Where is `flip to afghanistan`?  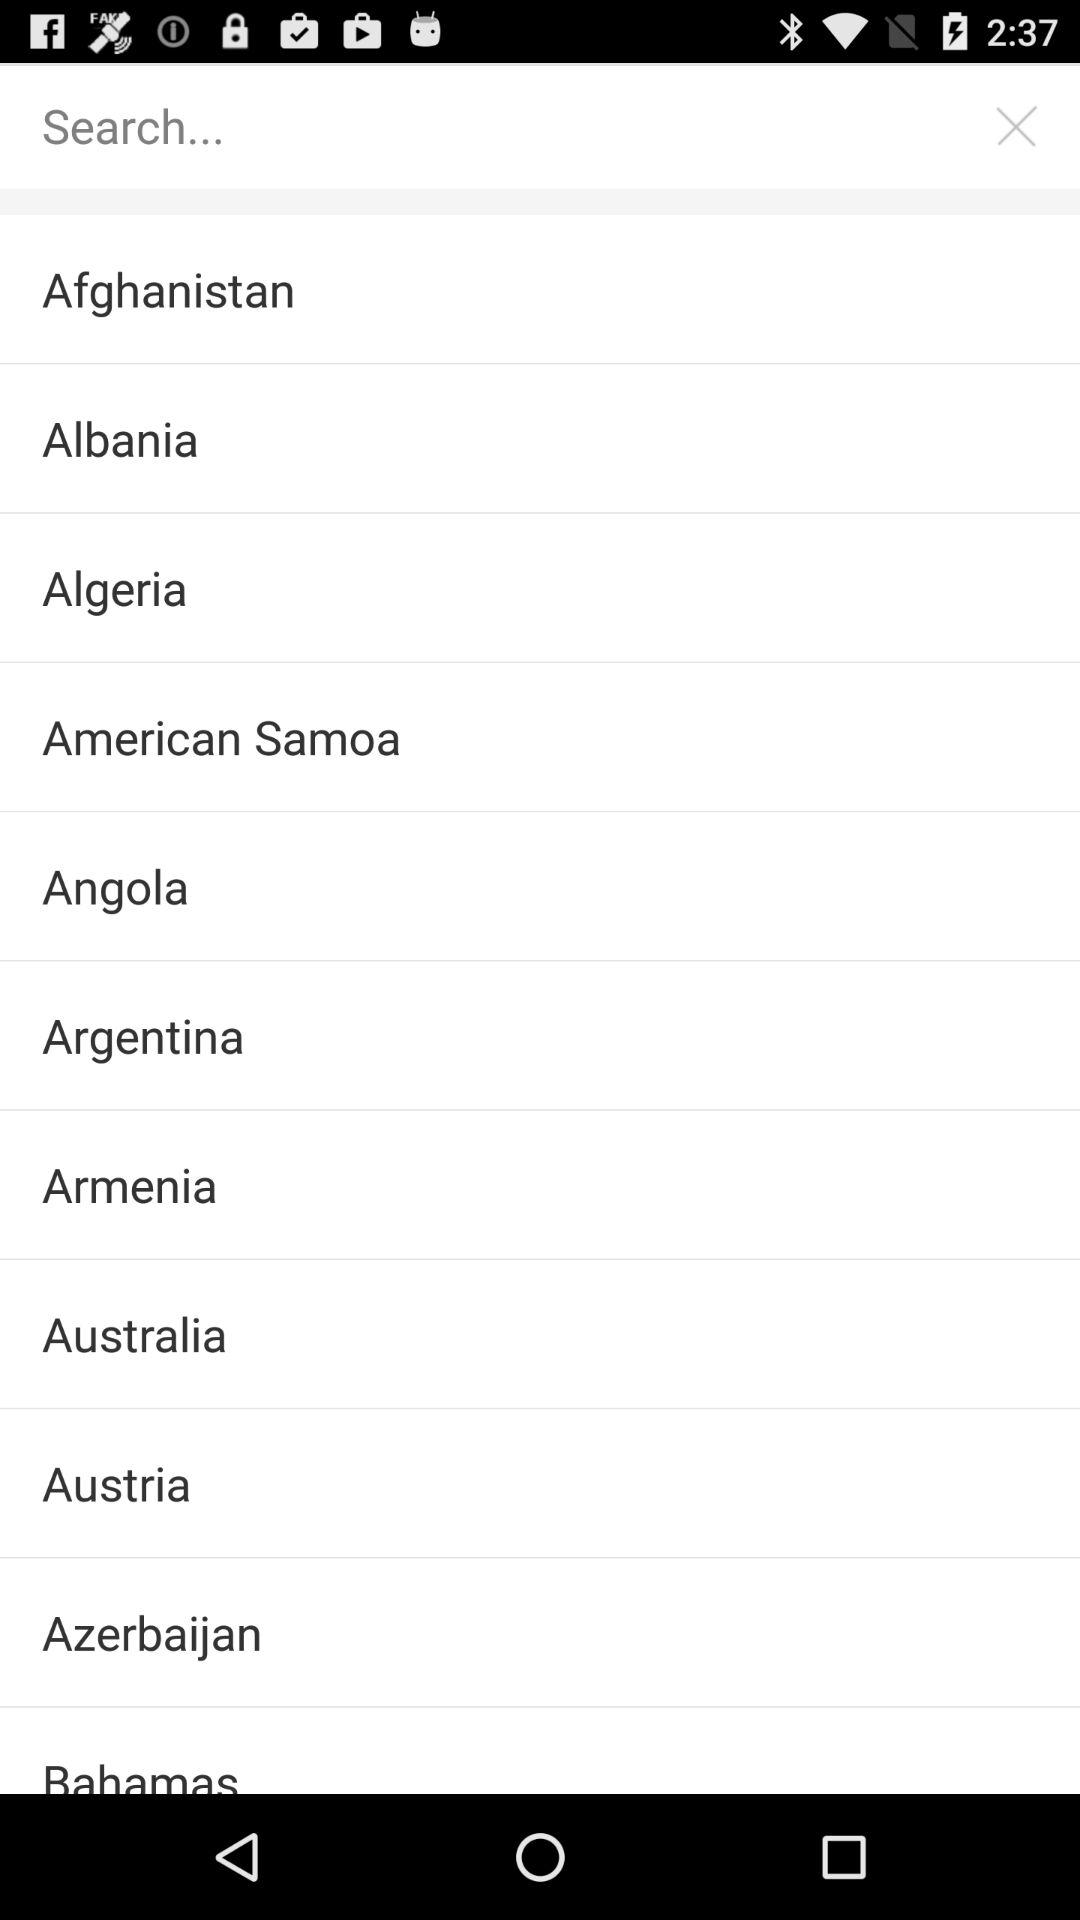 flip to afghanistan is located at coordinates (540, 289).